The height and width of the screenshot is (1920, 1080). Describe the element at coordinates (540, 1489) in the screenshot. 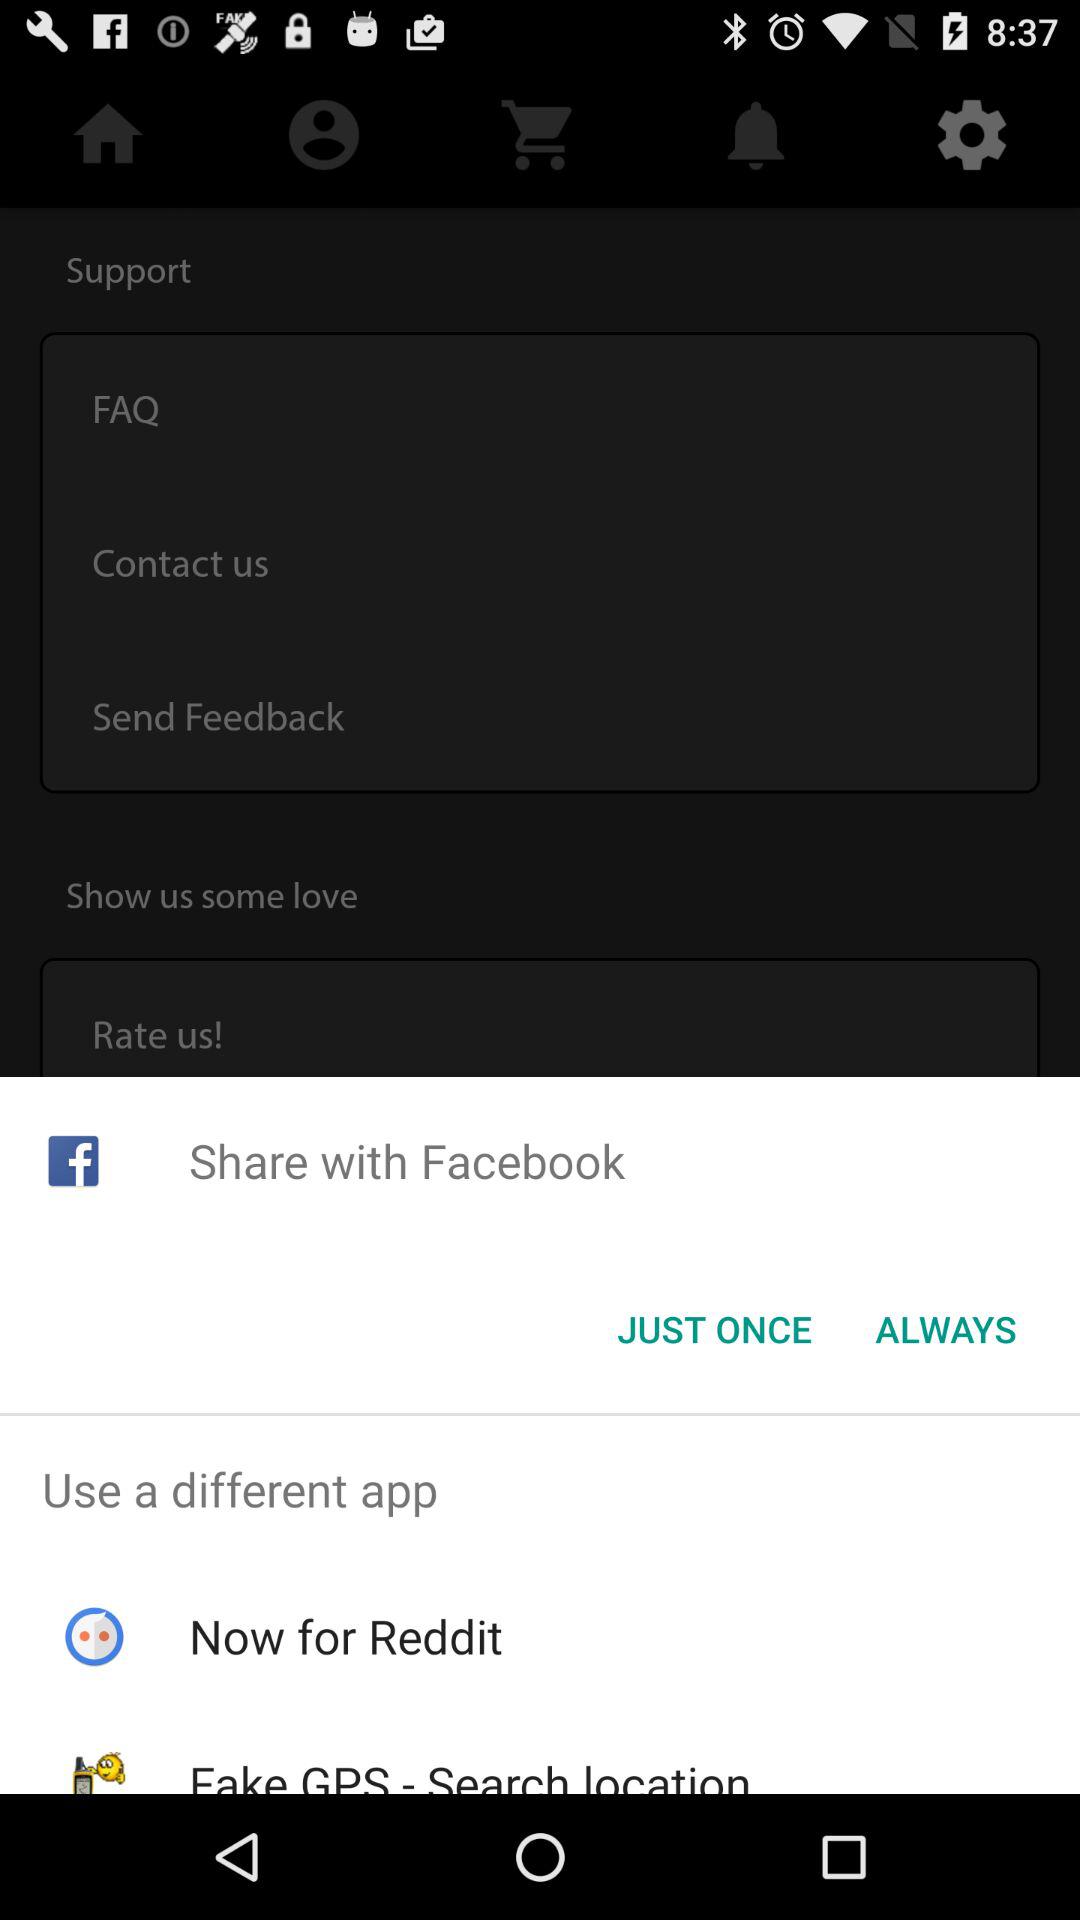

I see `turn on use a different app` at that location.